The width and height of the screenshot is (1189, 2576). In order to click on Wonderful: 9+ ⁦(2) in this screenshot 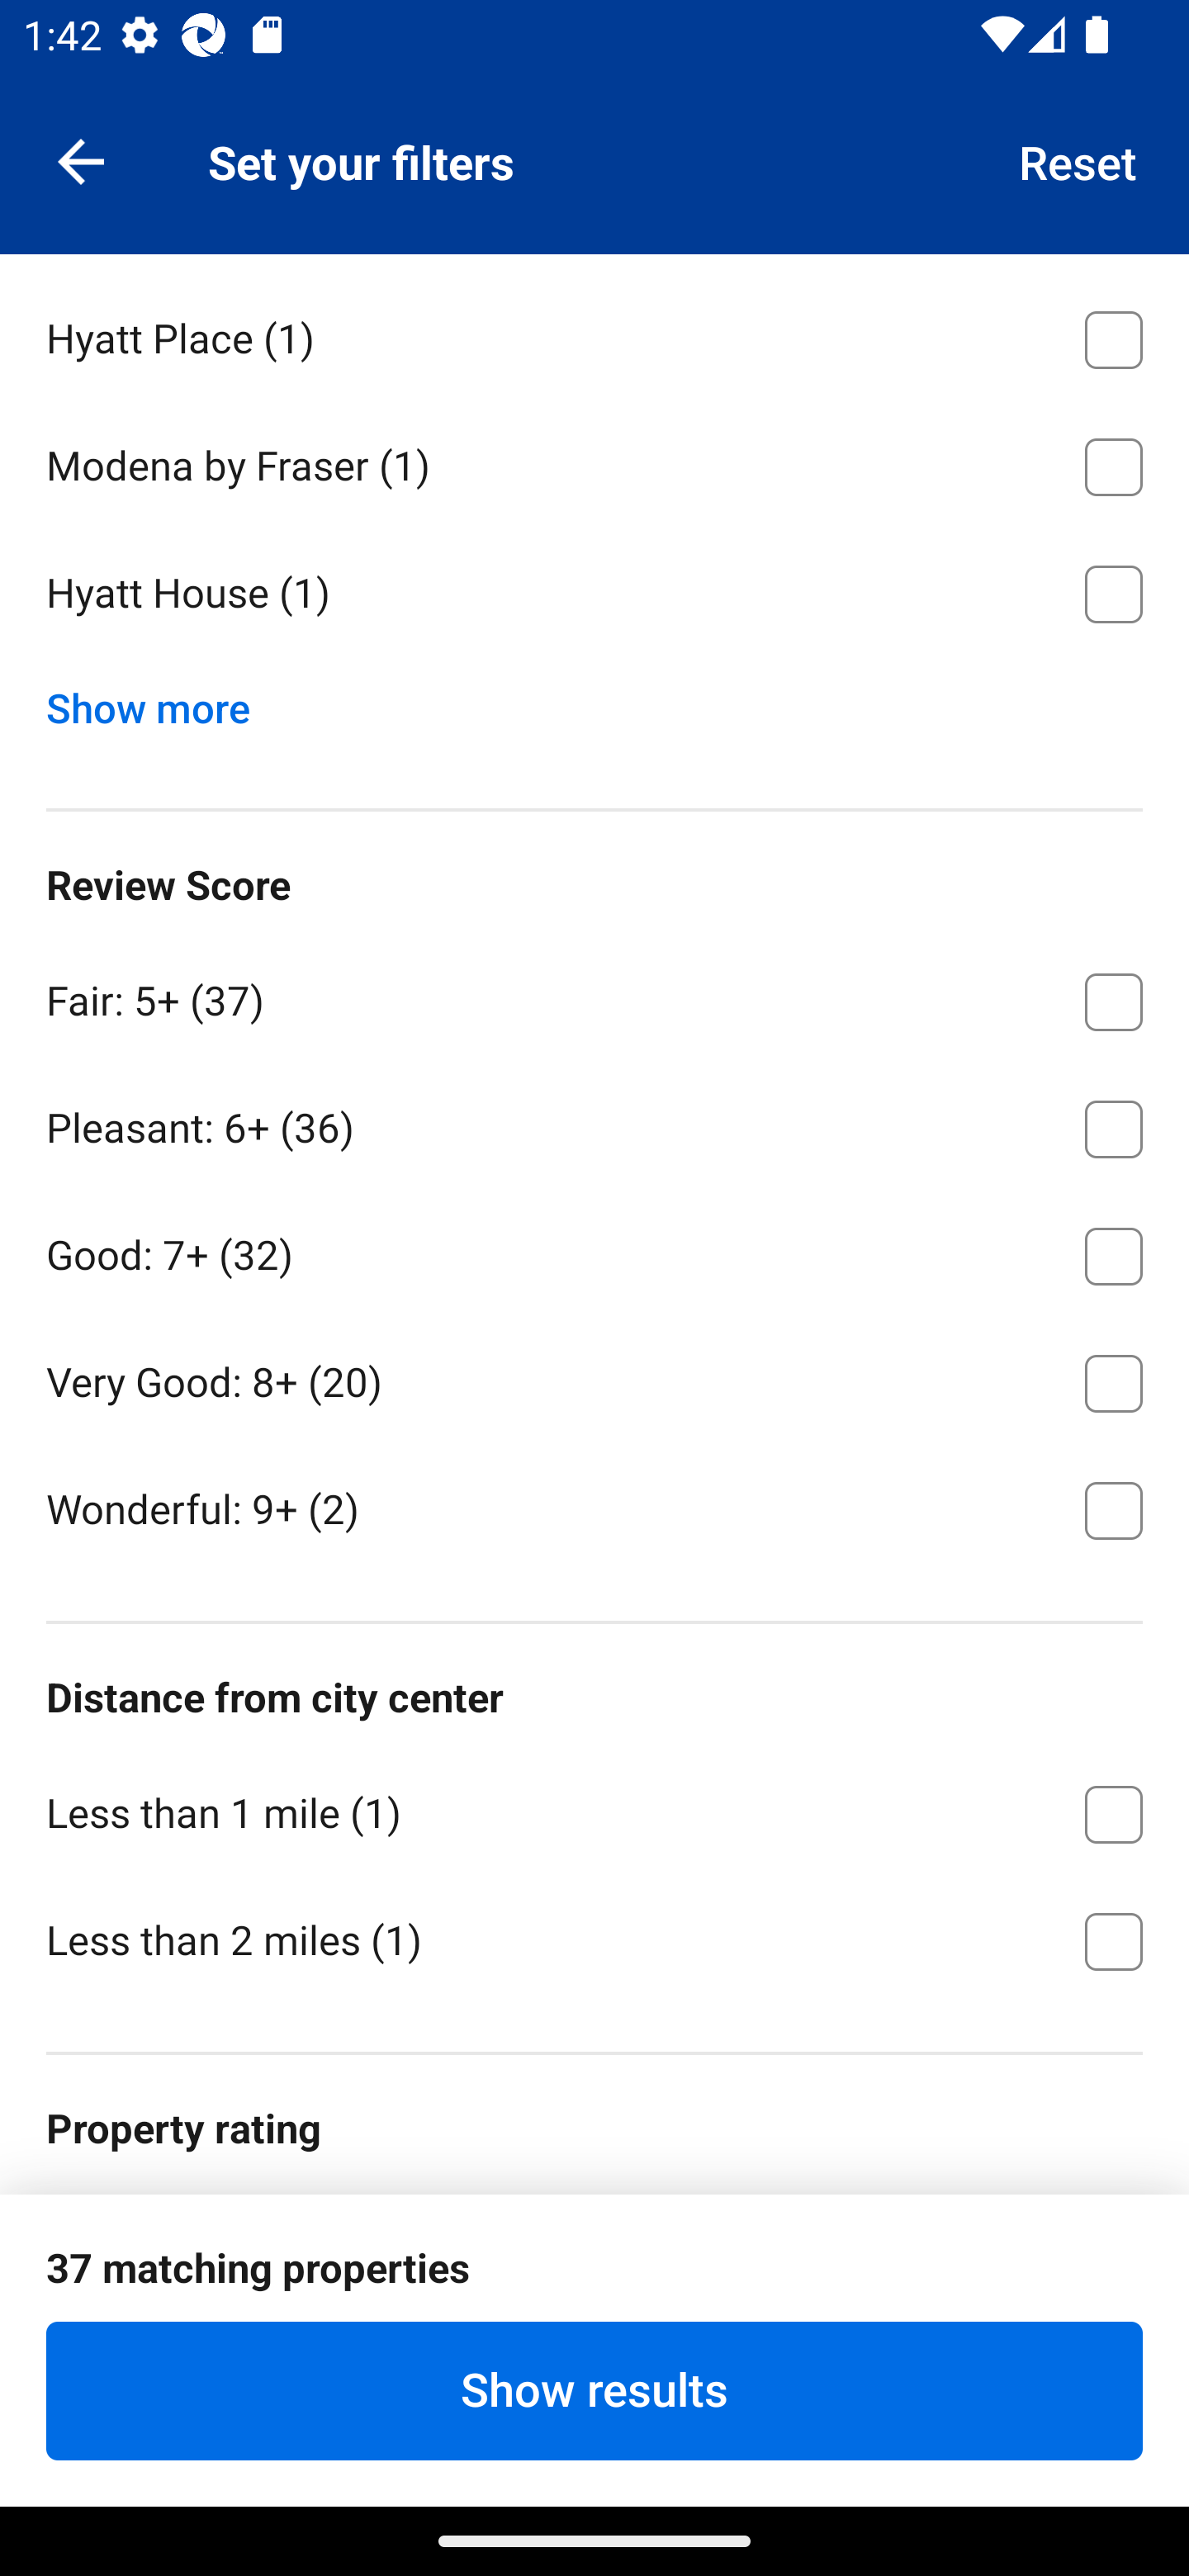, I will do `click(594, 1508)`.